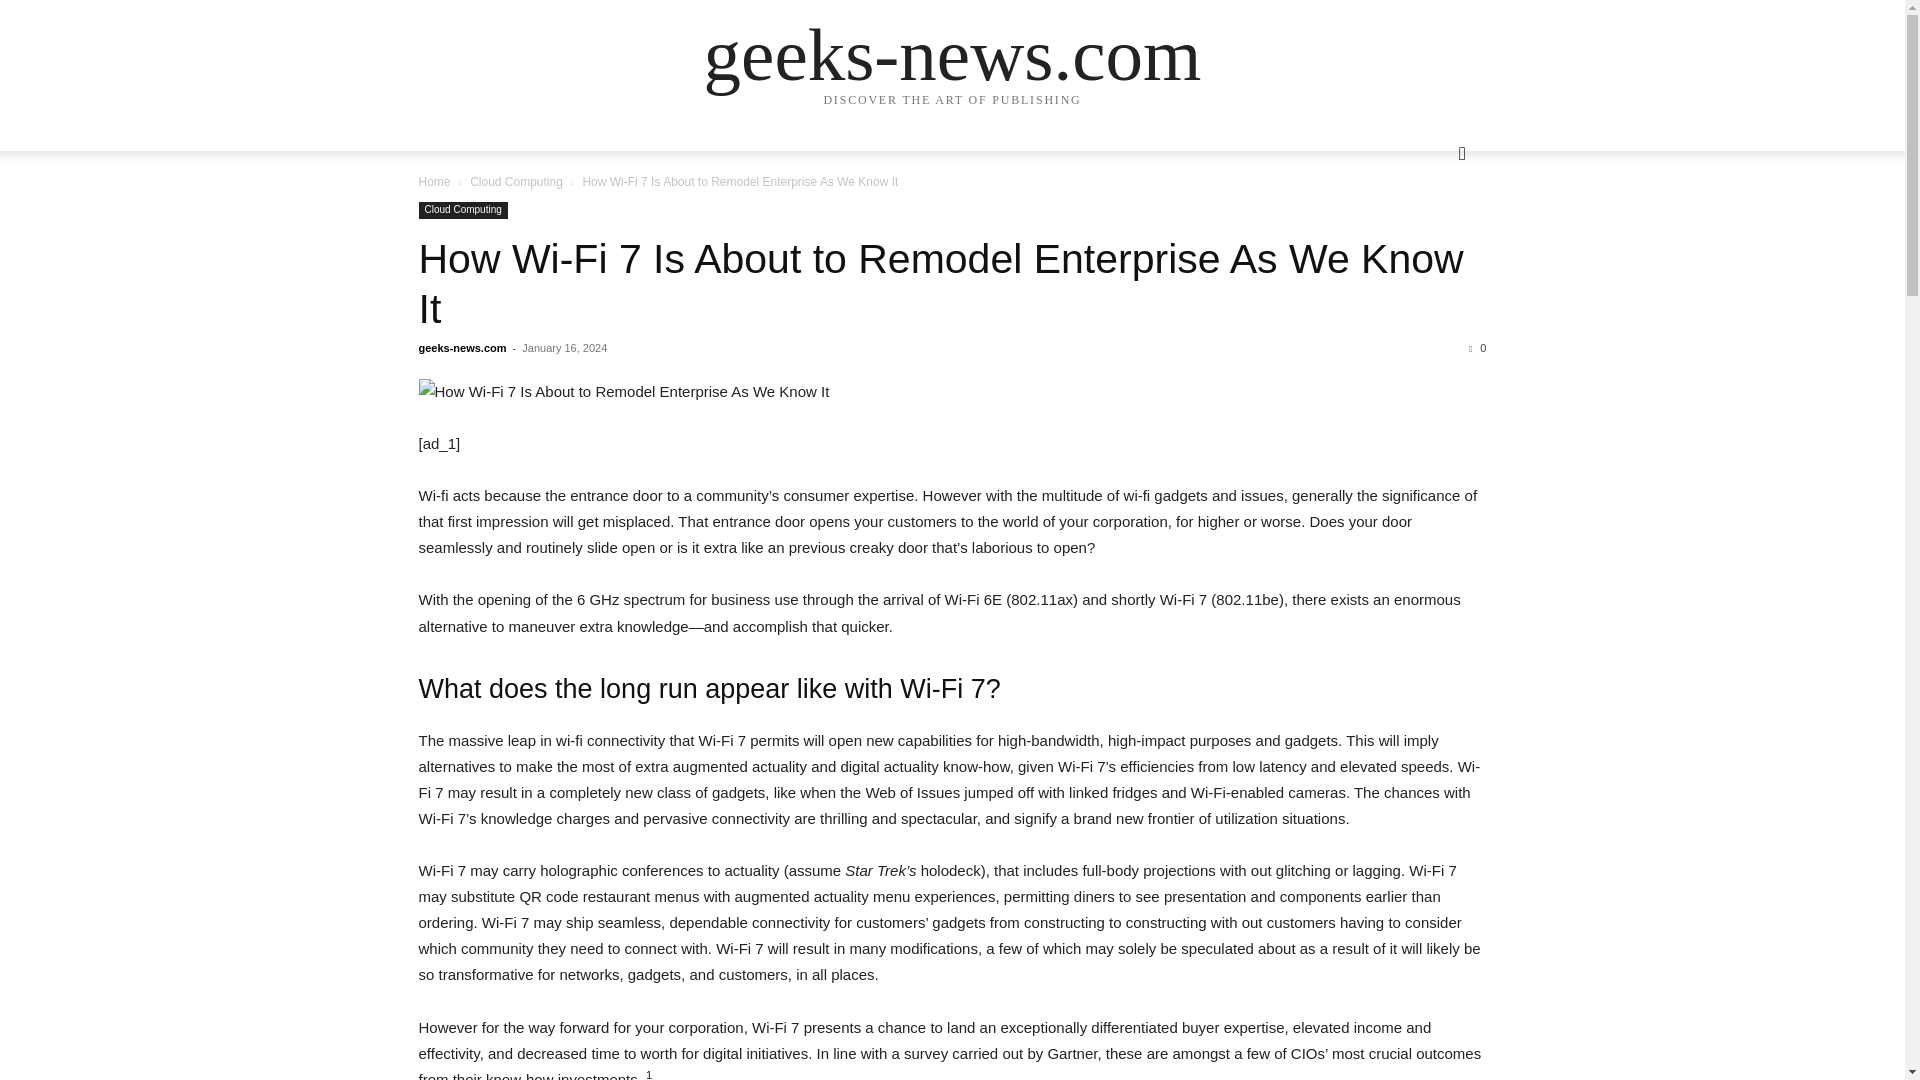 This screenshot has height=1080, width=1920. Describe the element at coordinates (462, 210) in the screenshot. I see `Cloud Computing` at that location.